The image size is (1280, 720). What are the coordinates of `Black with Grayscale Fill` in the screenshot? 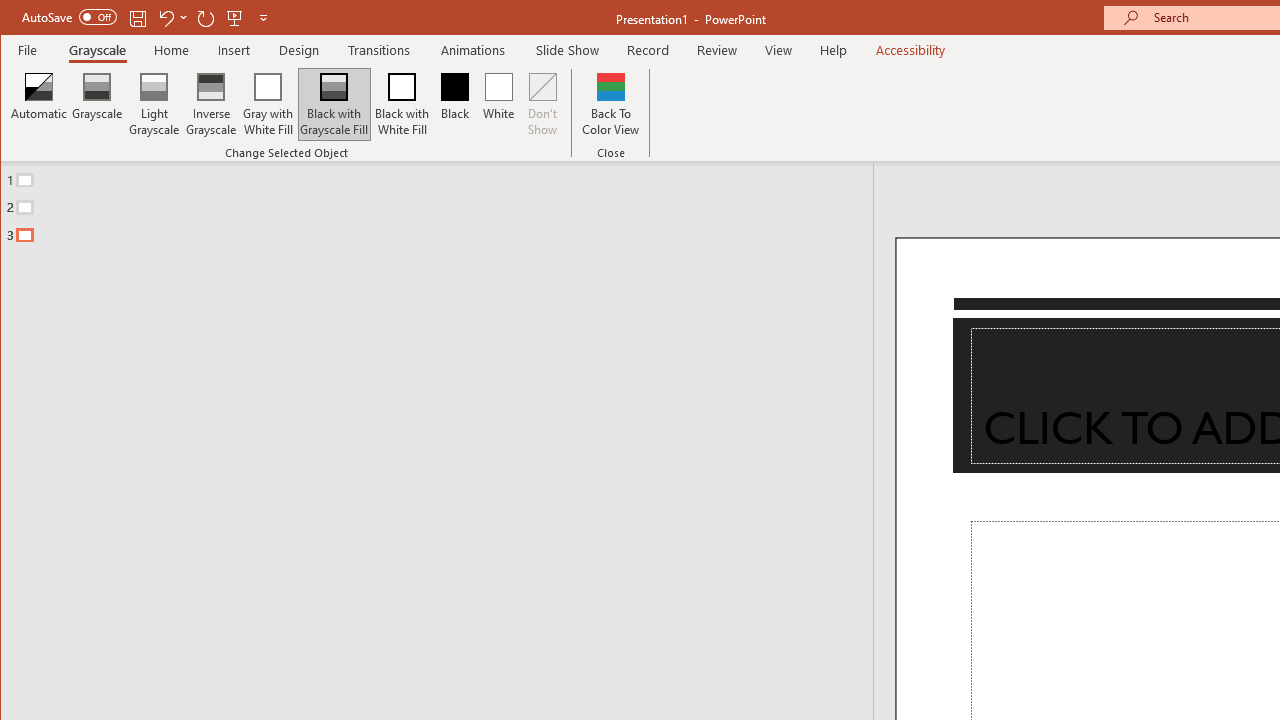 It's located at (334, 104).